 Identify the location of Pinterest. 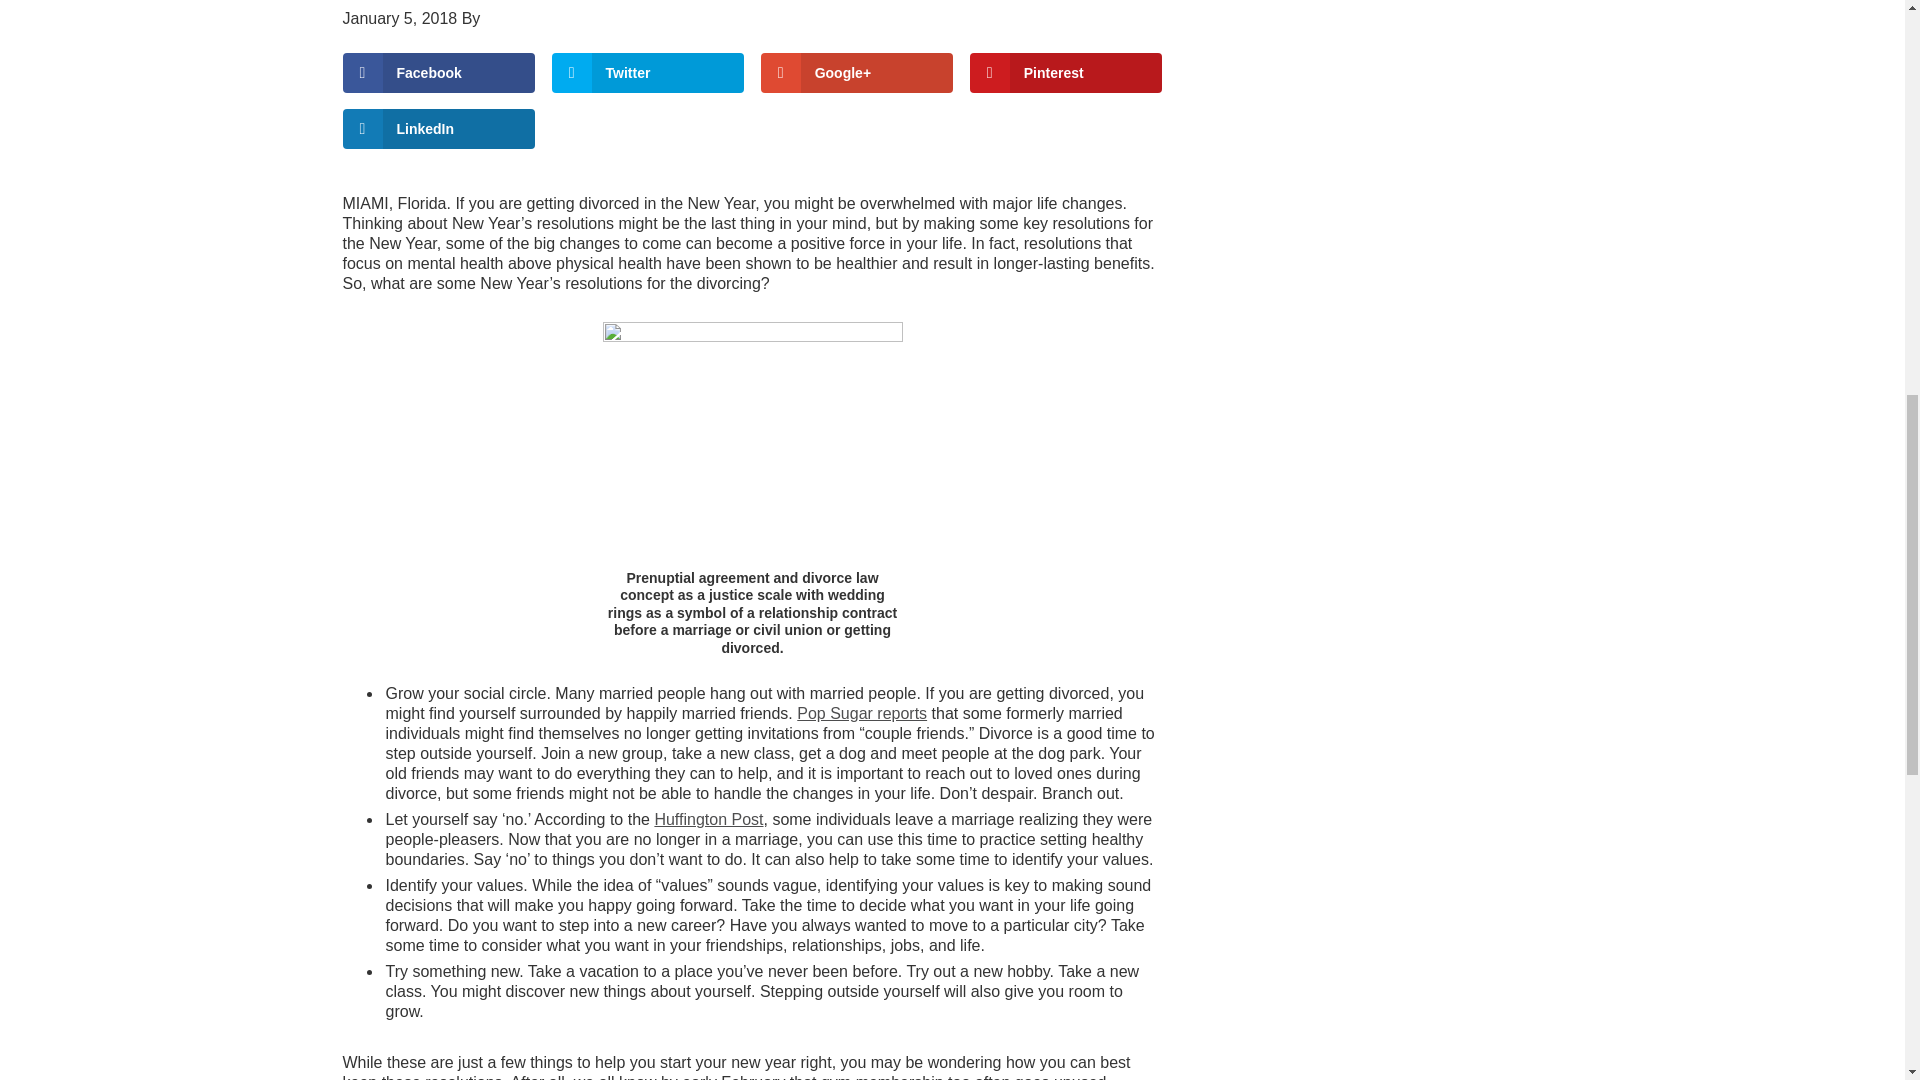
(1066, 71).